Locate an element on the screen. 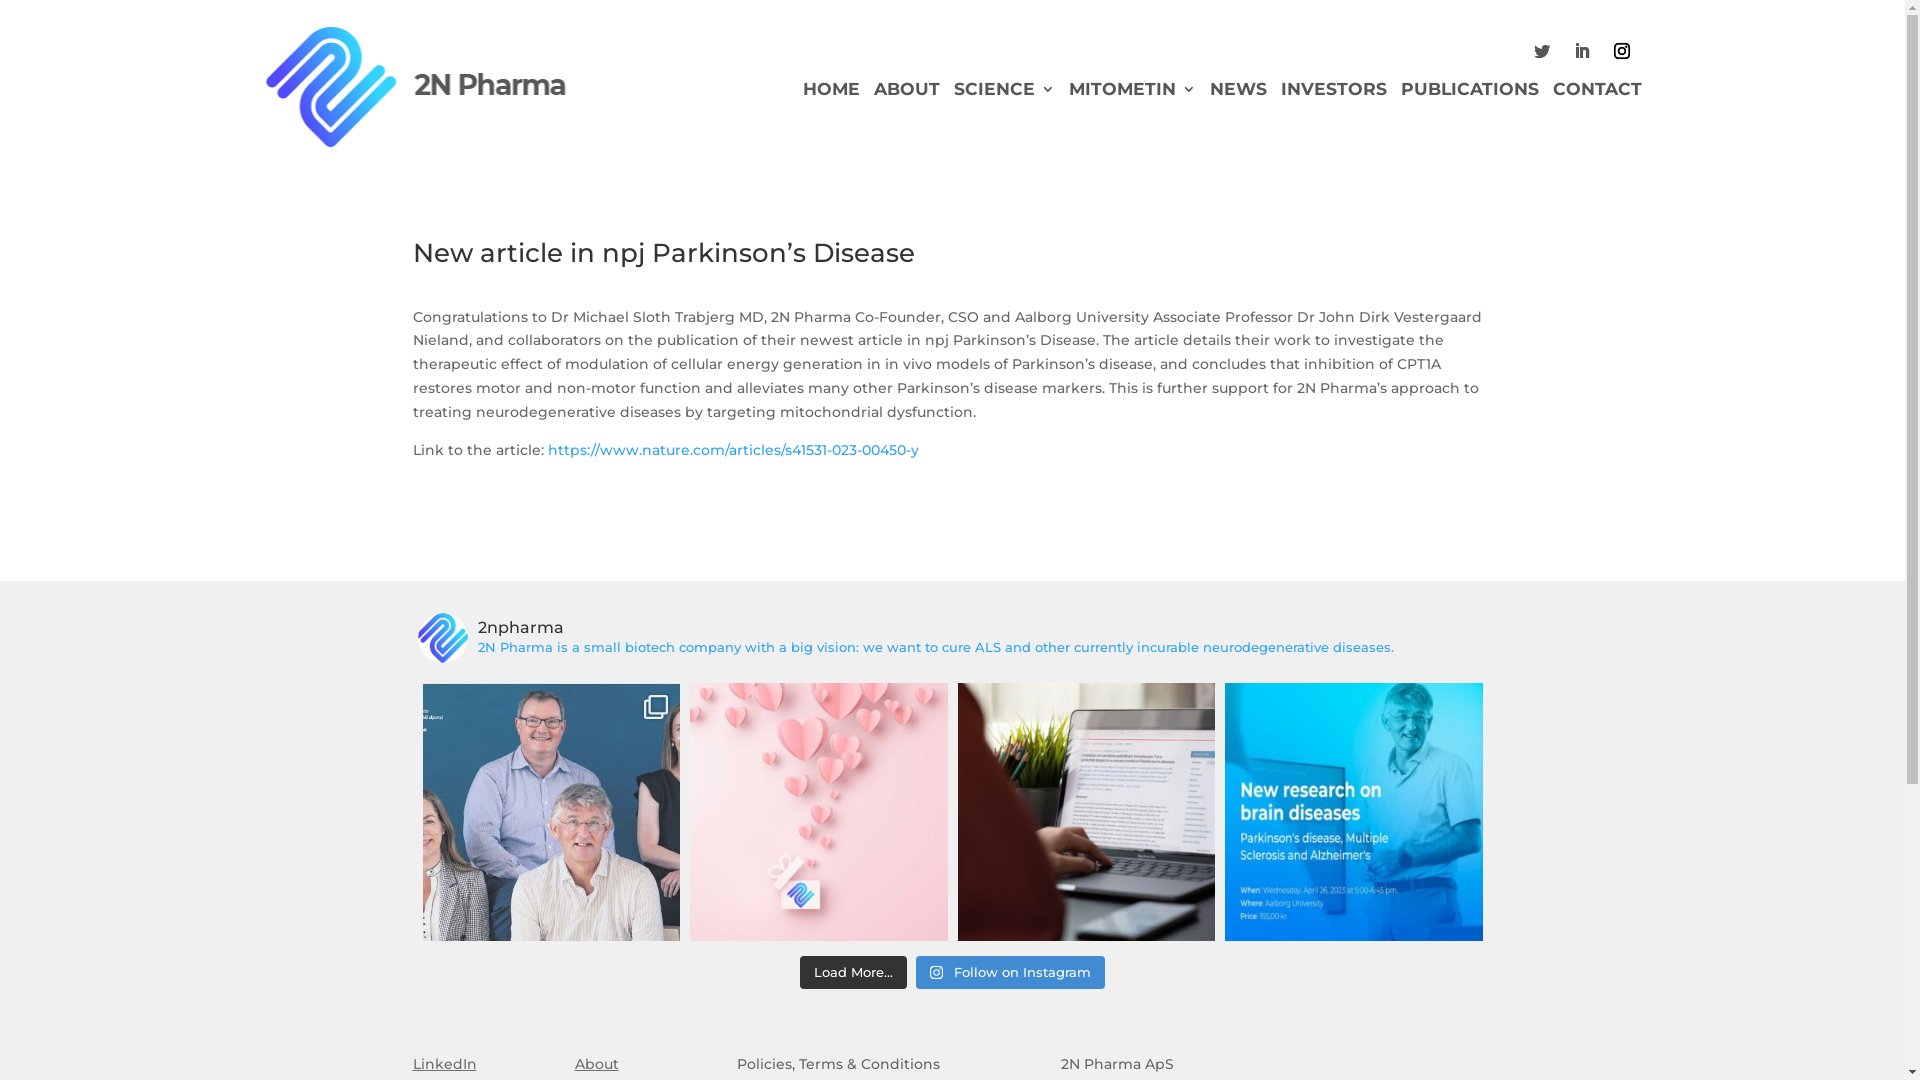  INVESTORS is located at coordinates (1334, 93).